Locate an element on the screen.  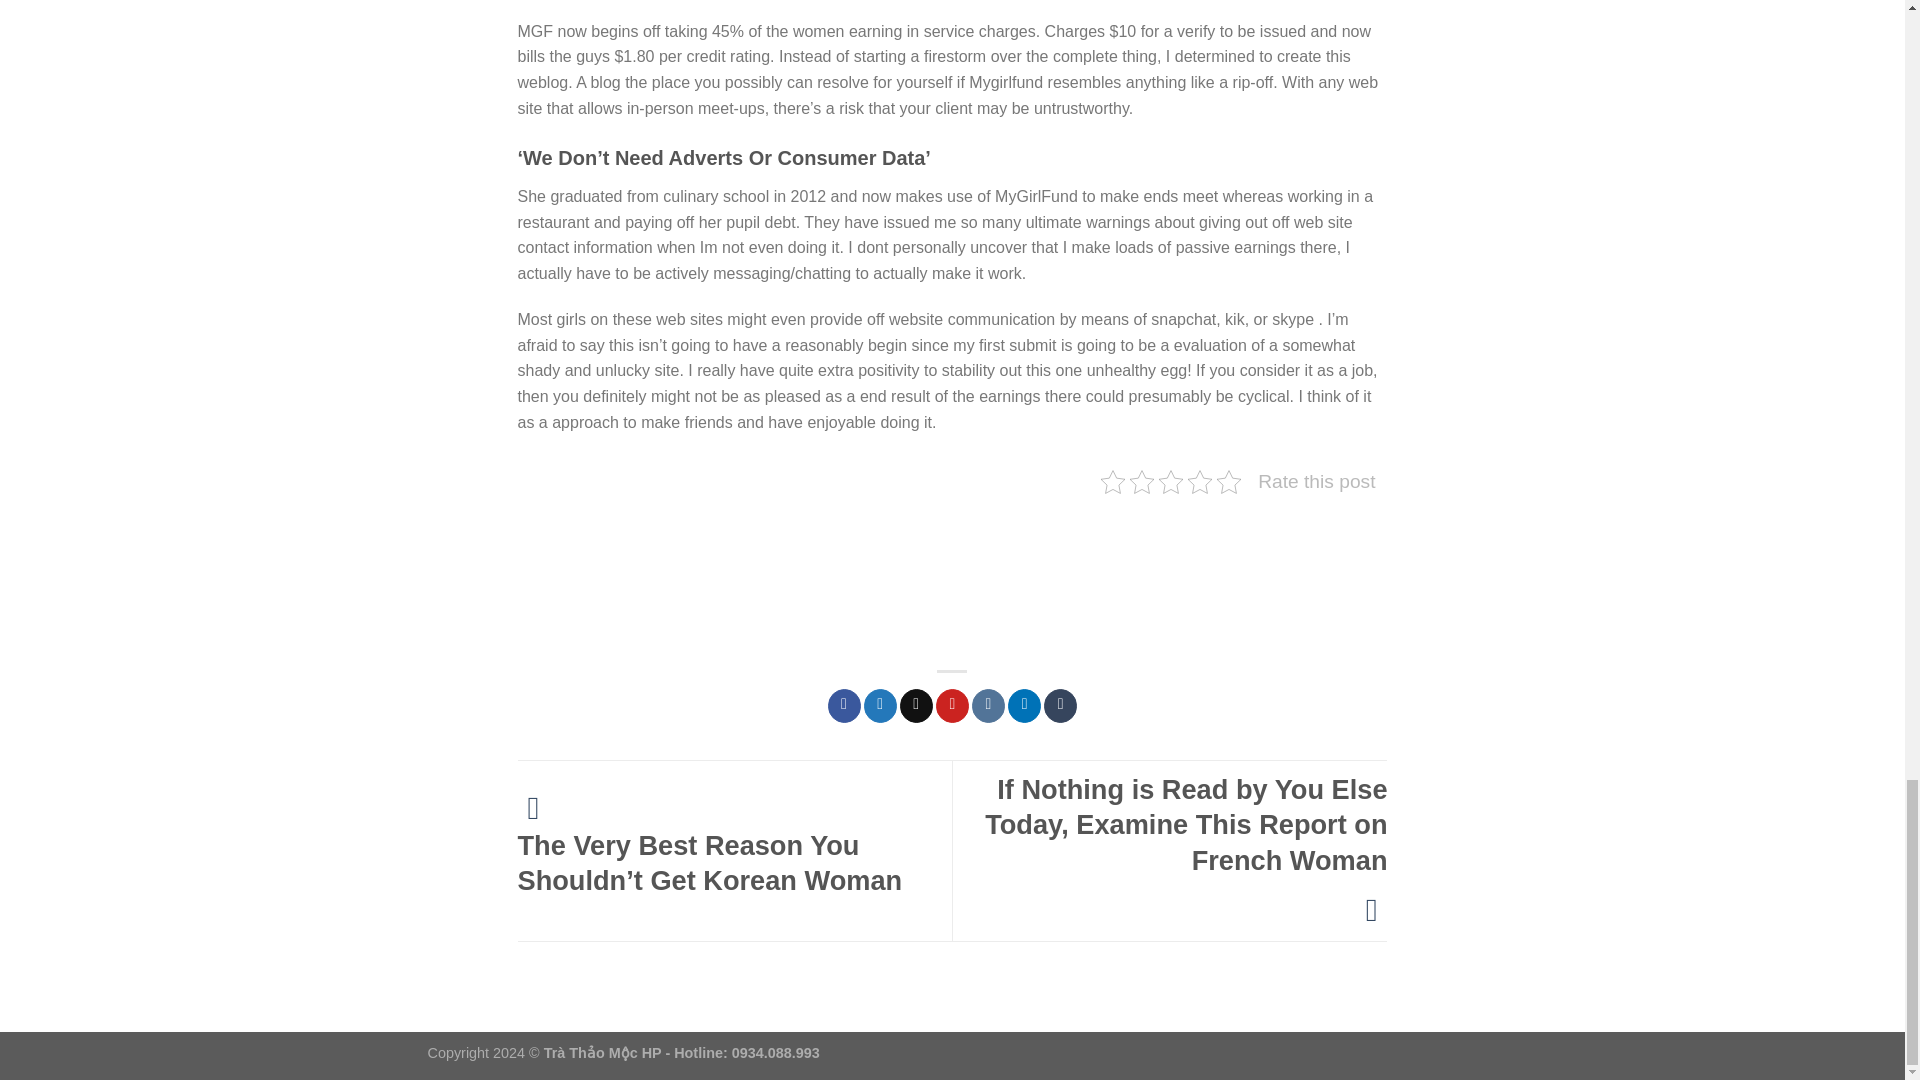
Email to a Friend is located at coordinates (916, 706).